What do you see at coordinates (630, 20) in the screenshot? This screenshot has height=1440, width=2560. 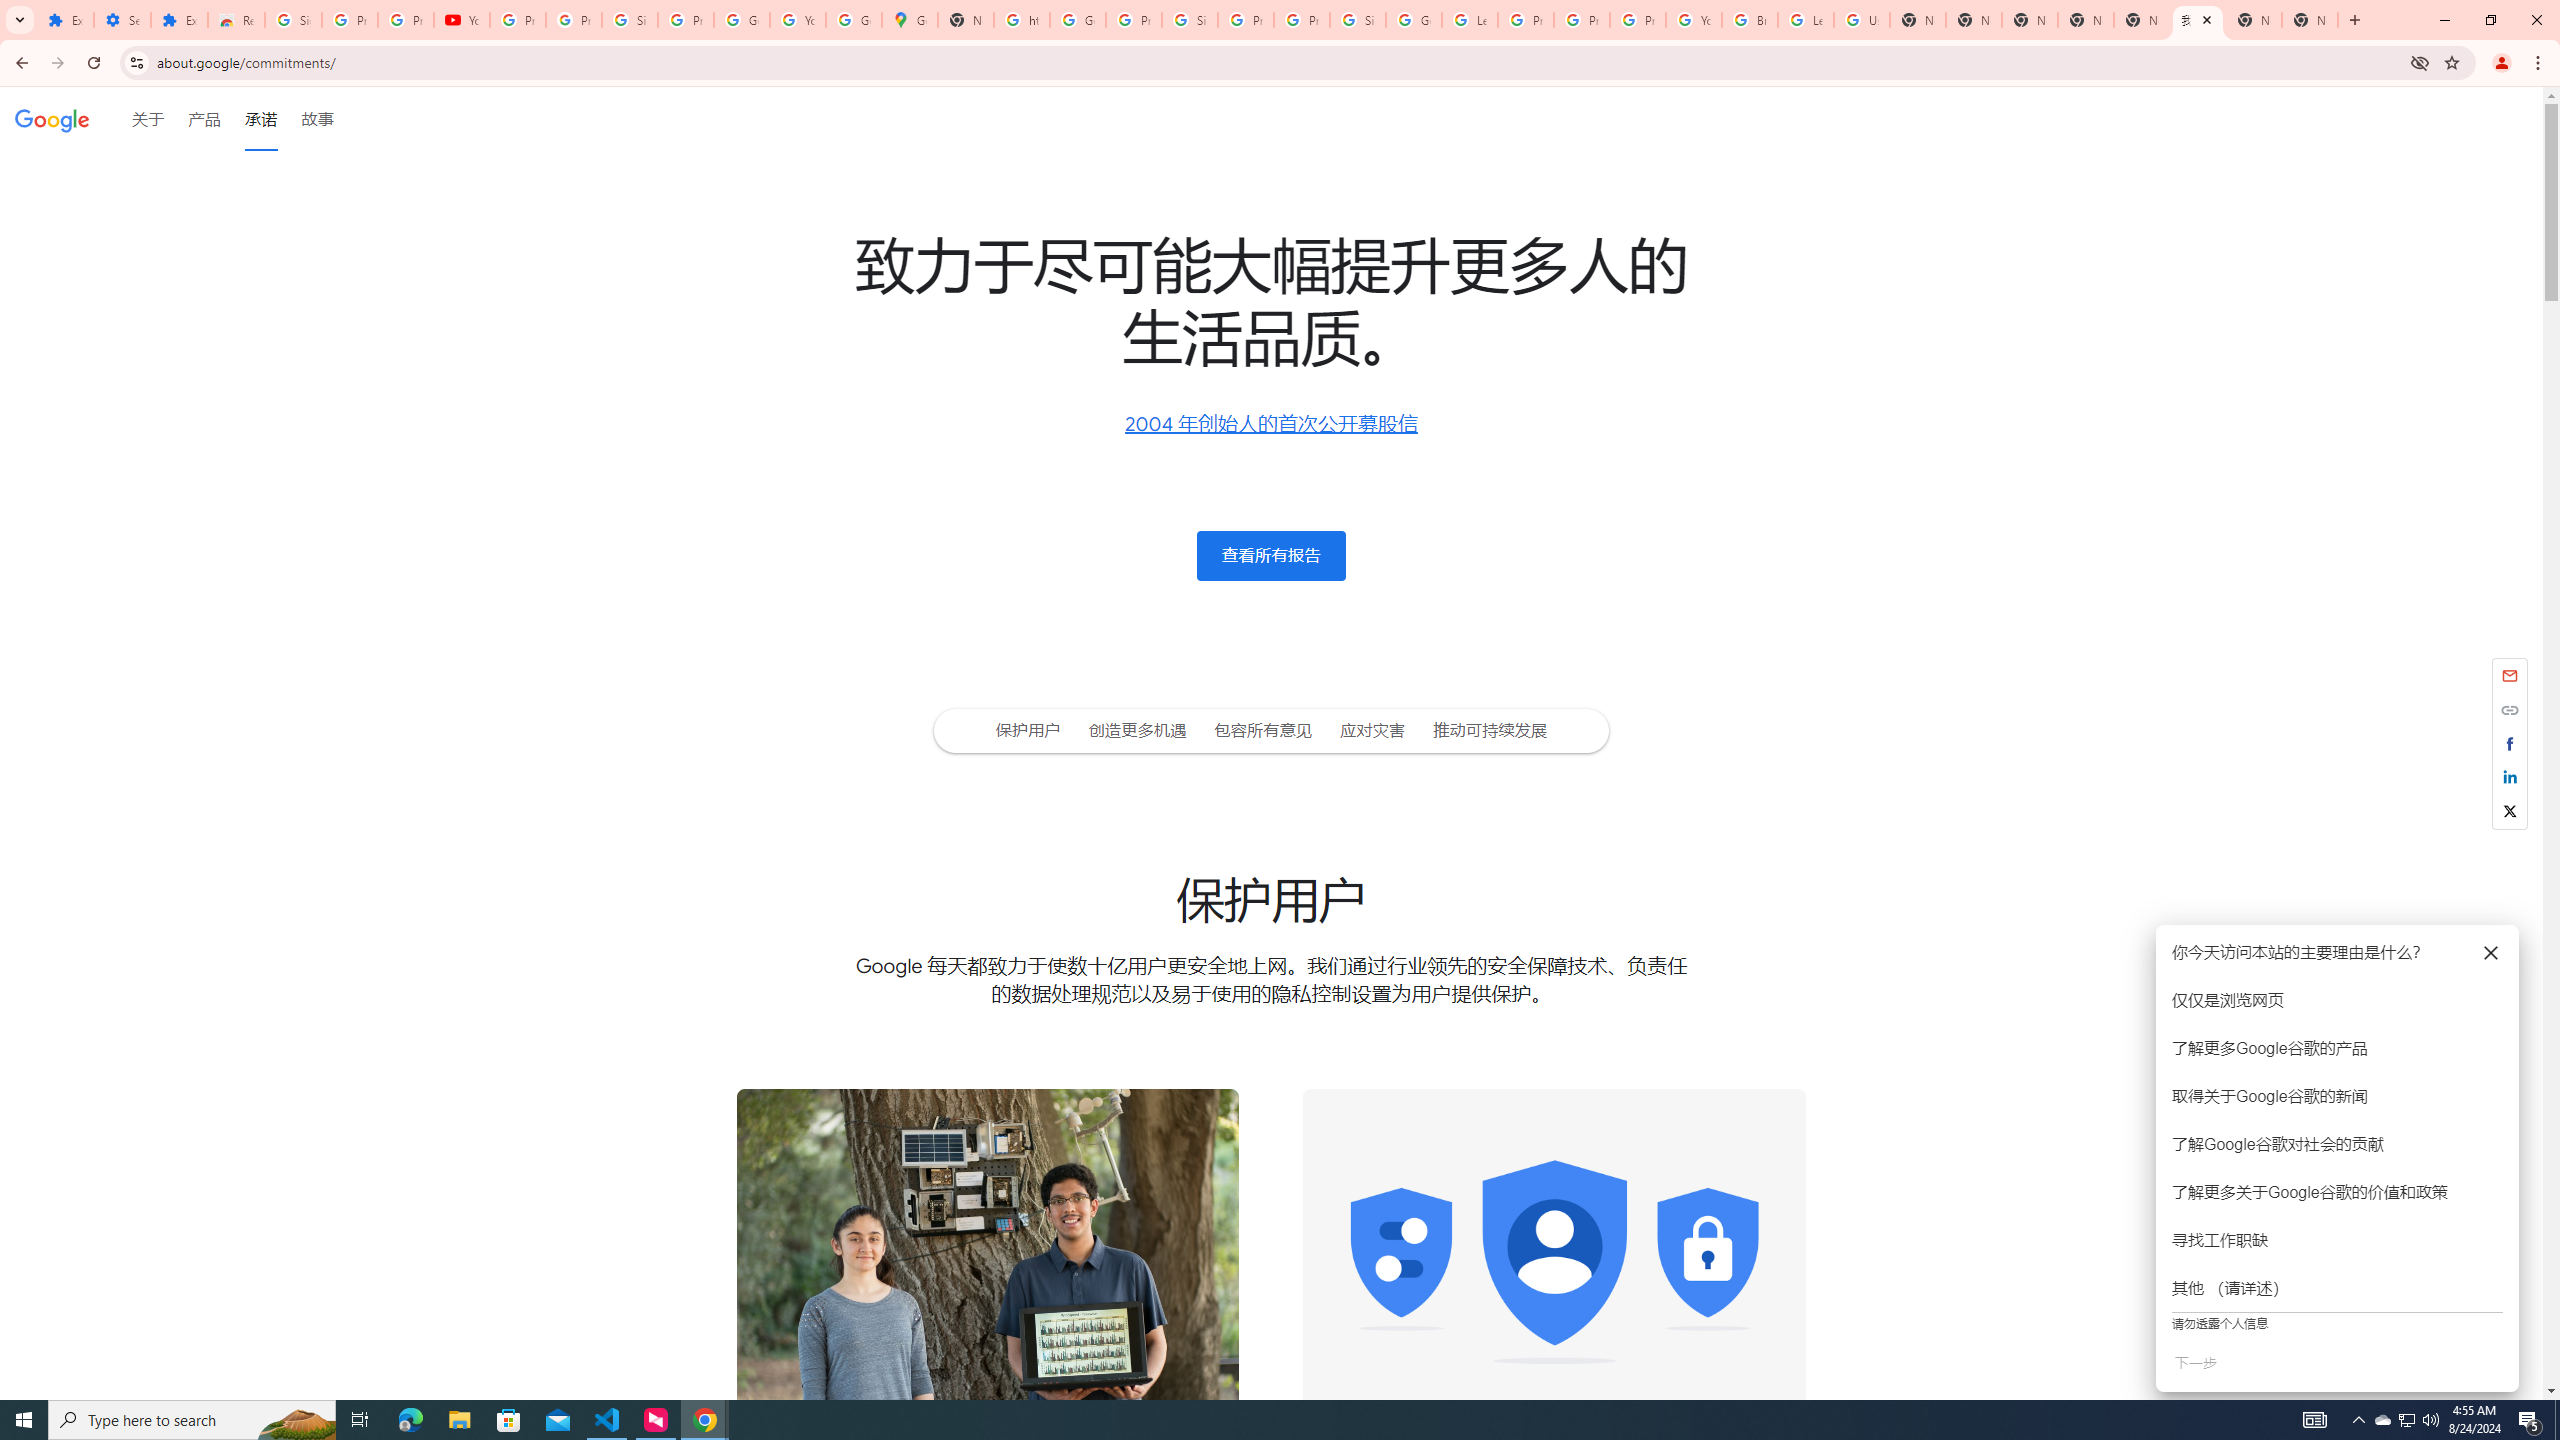 I see `Sign in - Google Accounts` at bounding box center [630, 20].